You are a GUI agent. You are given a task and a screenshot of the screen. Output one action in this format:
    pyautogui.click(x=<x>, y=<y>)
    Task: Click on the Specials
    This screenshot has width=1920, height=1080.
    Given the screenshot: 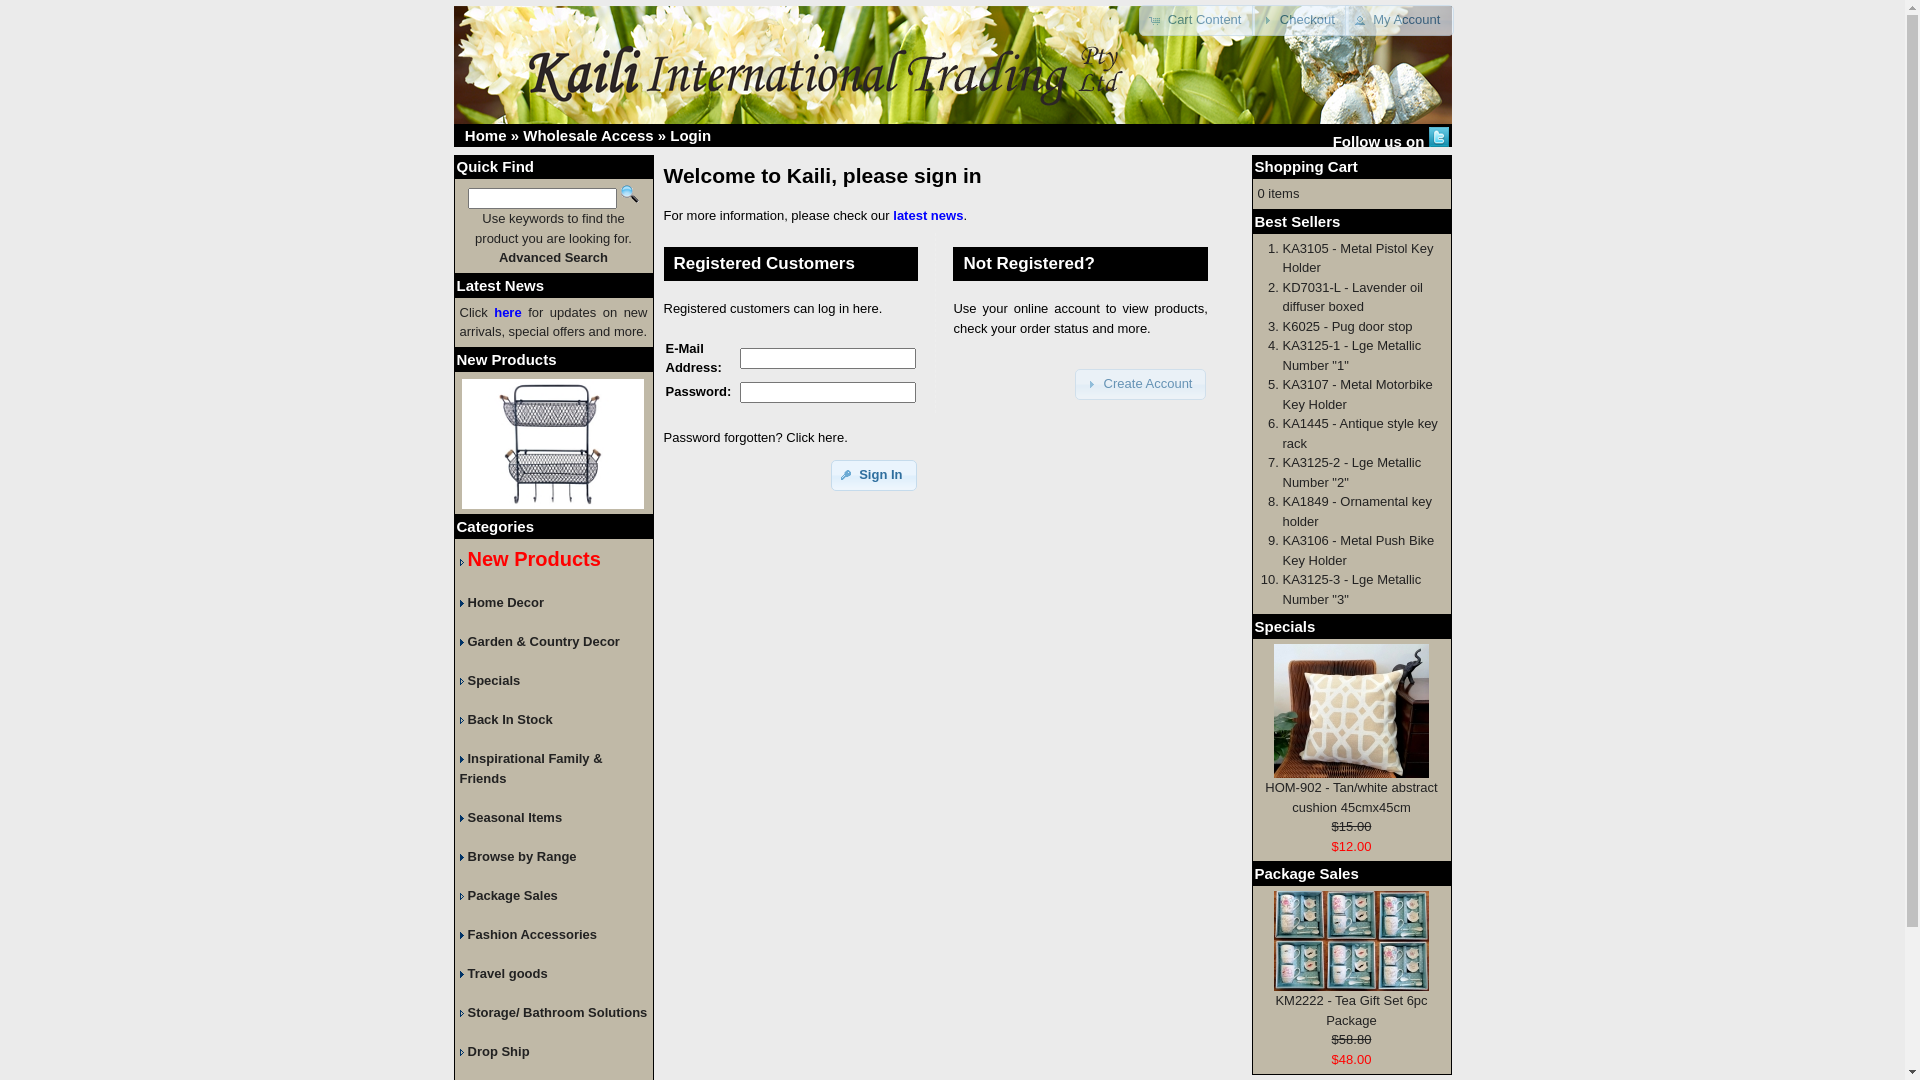 What is the action you would take?
    pyautogui.click(x=1284, y=626)
    